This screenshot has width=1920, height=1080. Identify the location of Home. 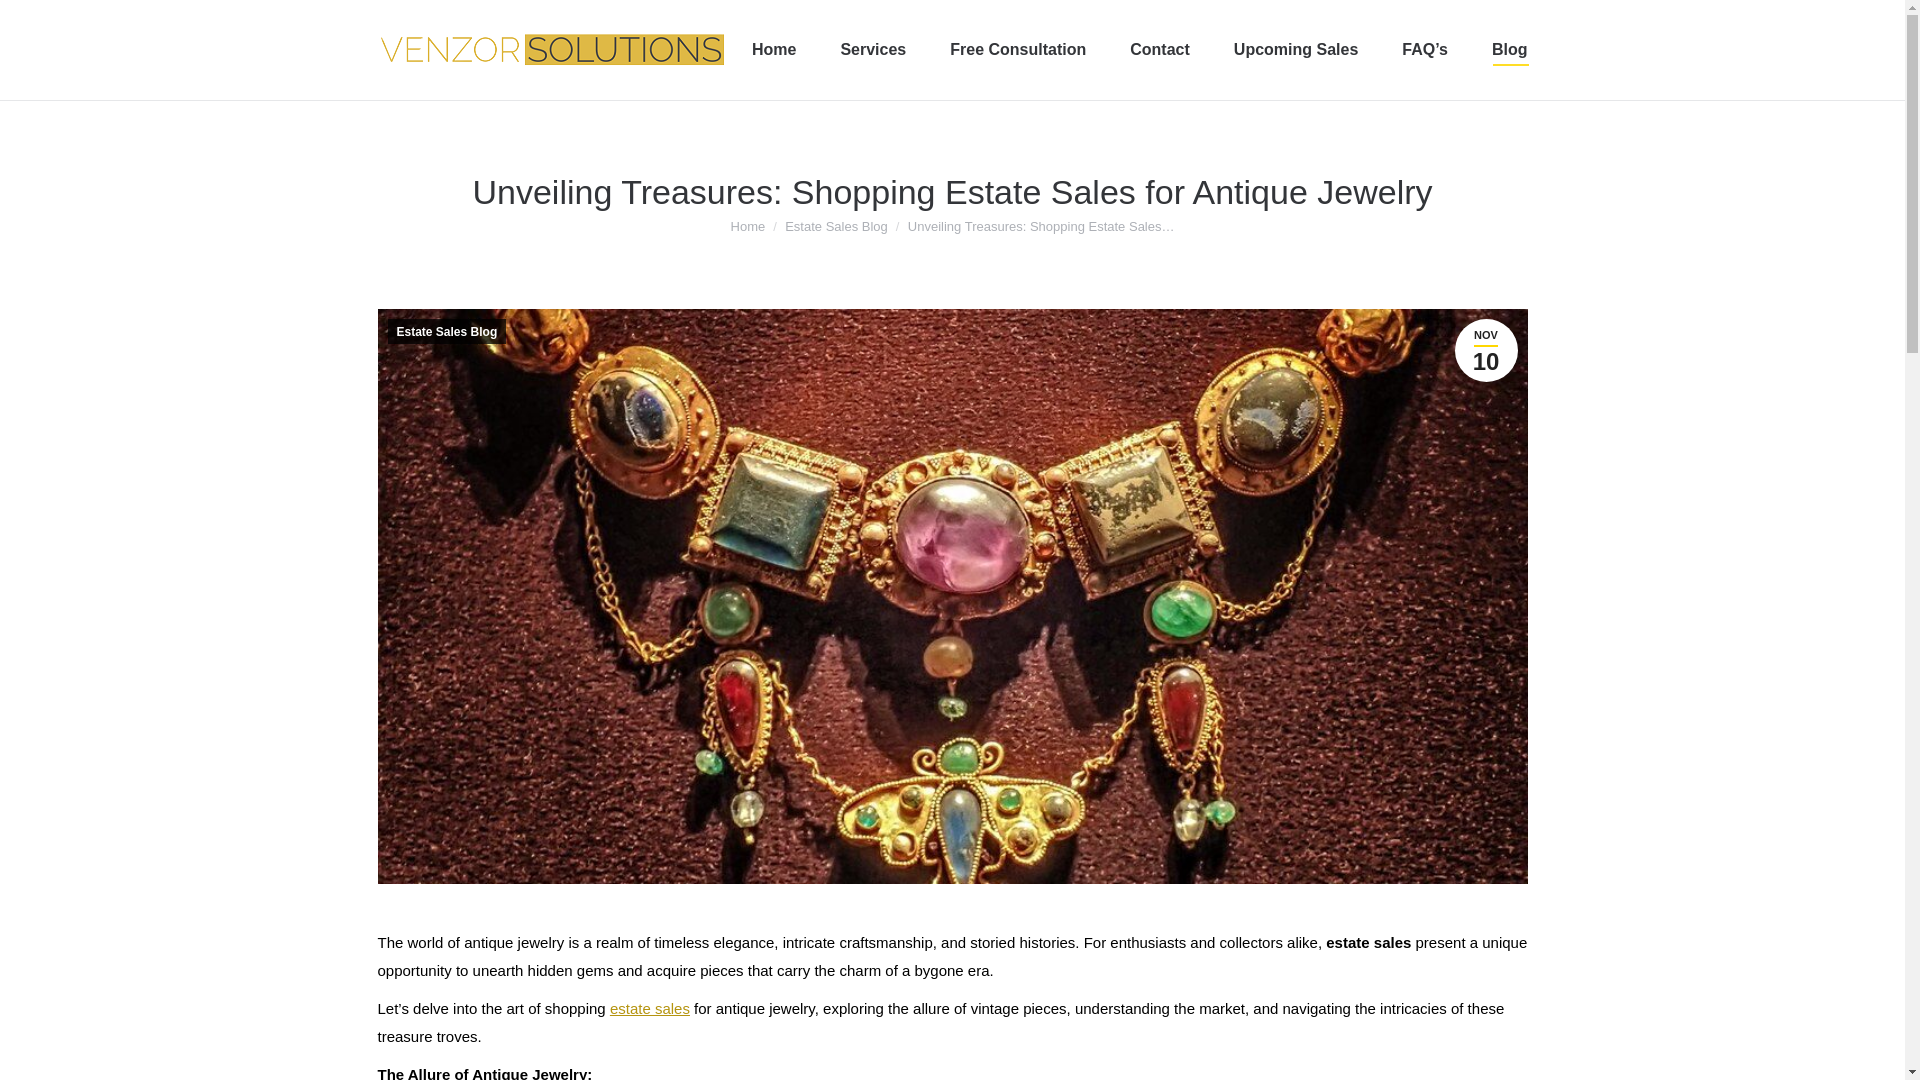
(748, 226).